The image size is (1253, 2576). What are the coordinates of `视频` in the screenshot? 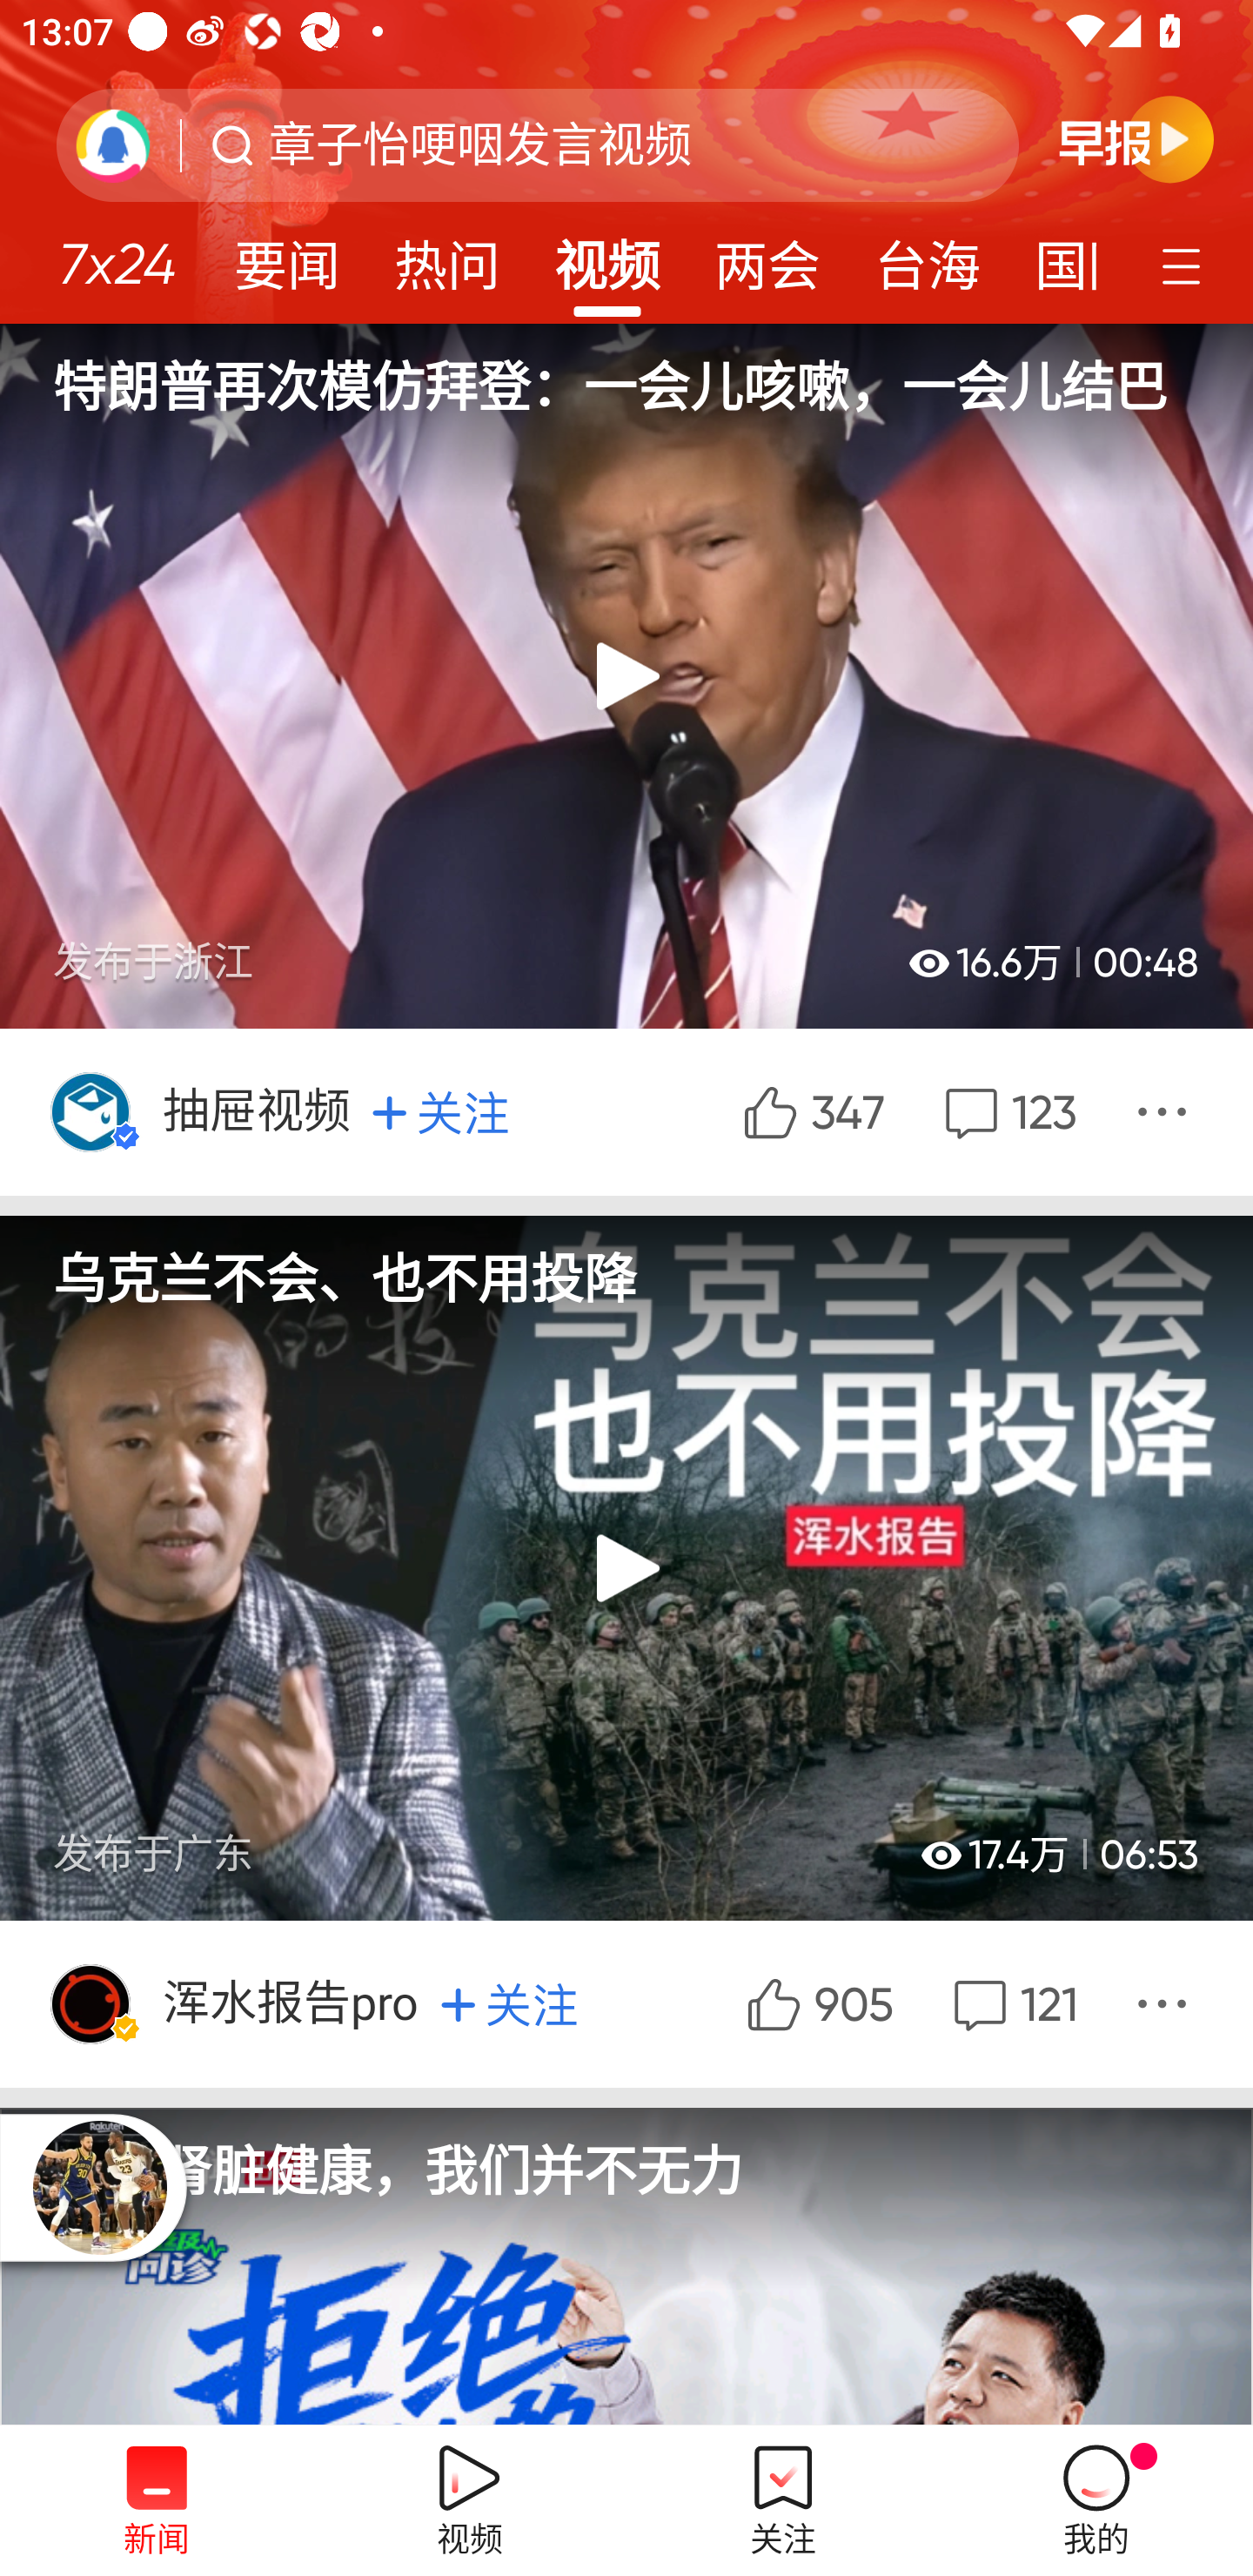 It's located at (607, 256).